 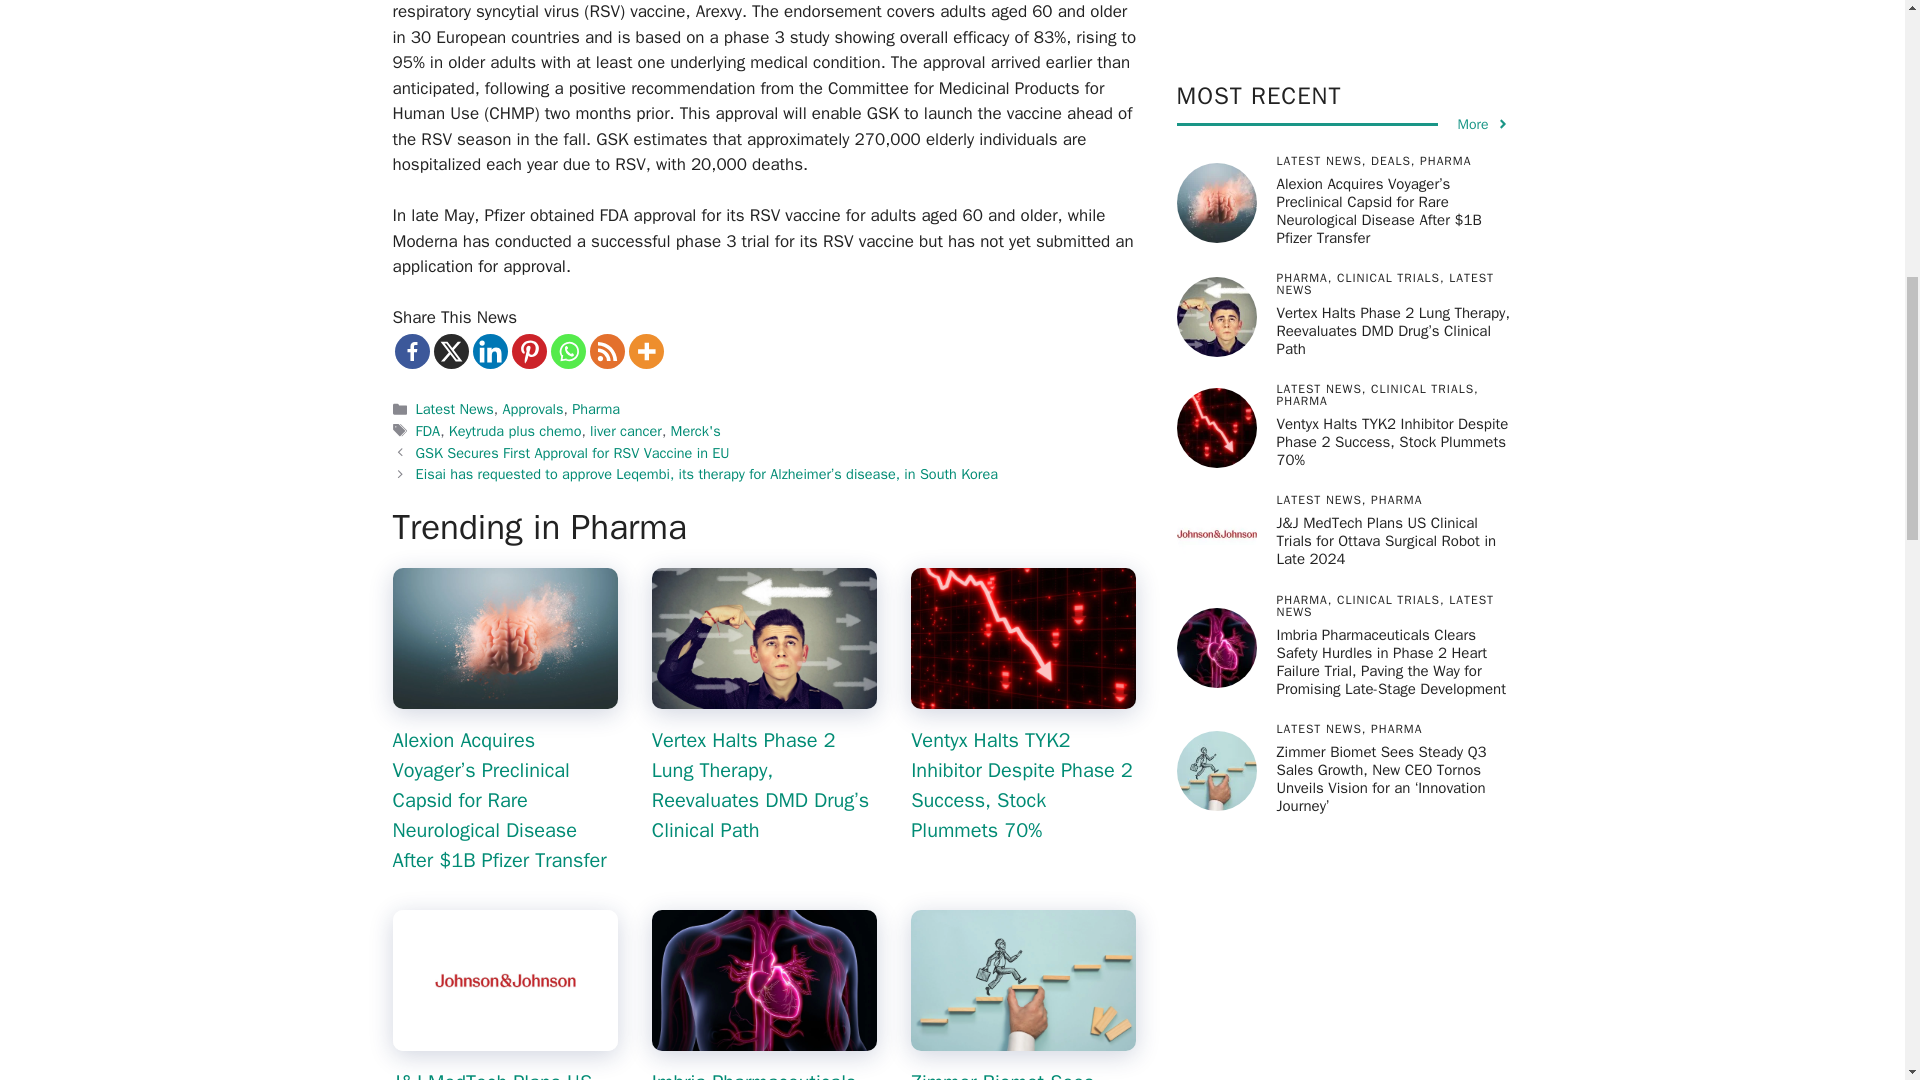 What do you see at coordinates (428, 430) in the screenshot?
I see `FDA` at bounding box center [428, 430].